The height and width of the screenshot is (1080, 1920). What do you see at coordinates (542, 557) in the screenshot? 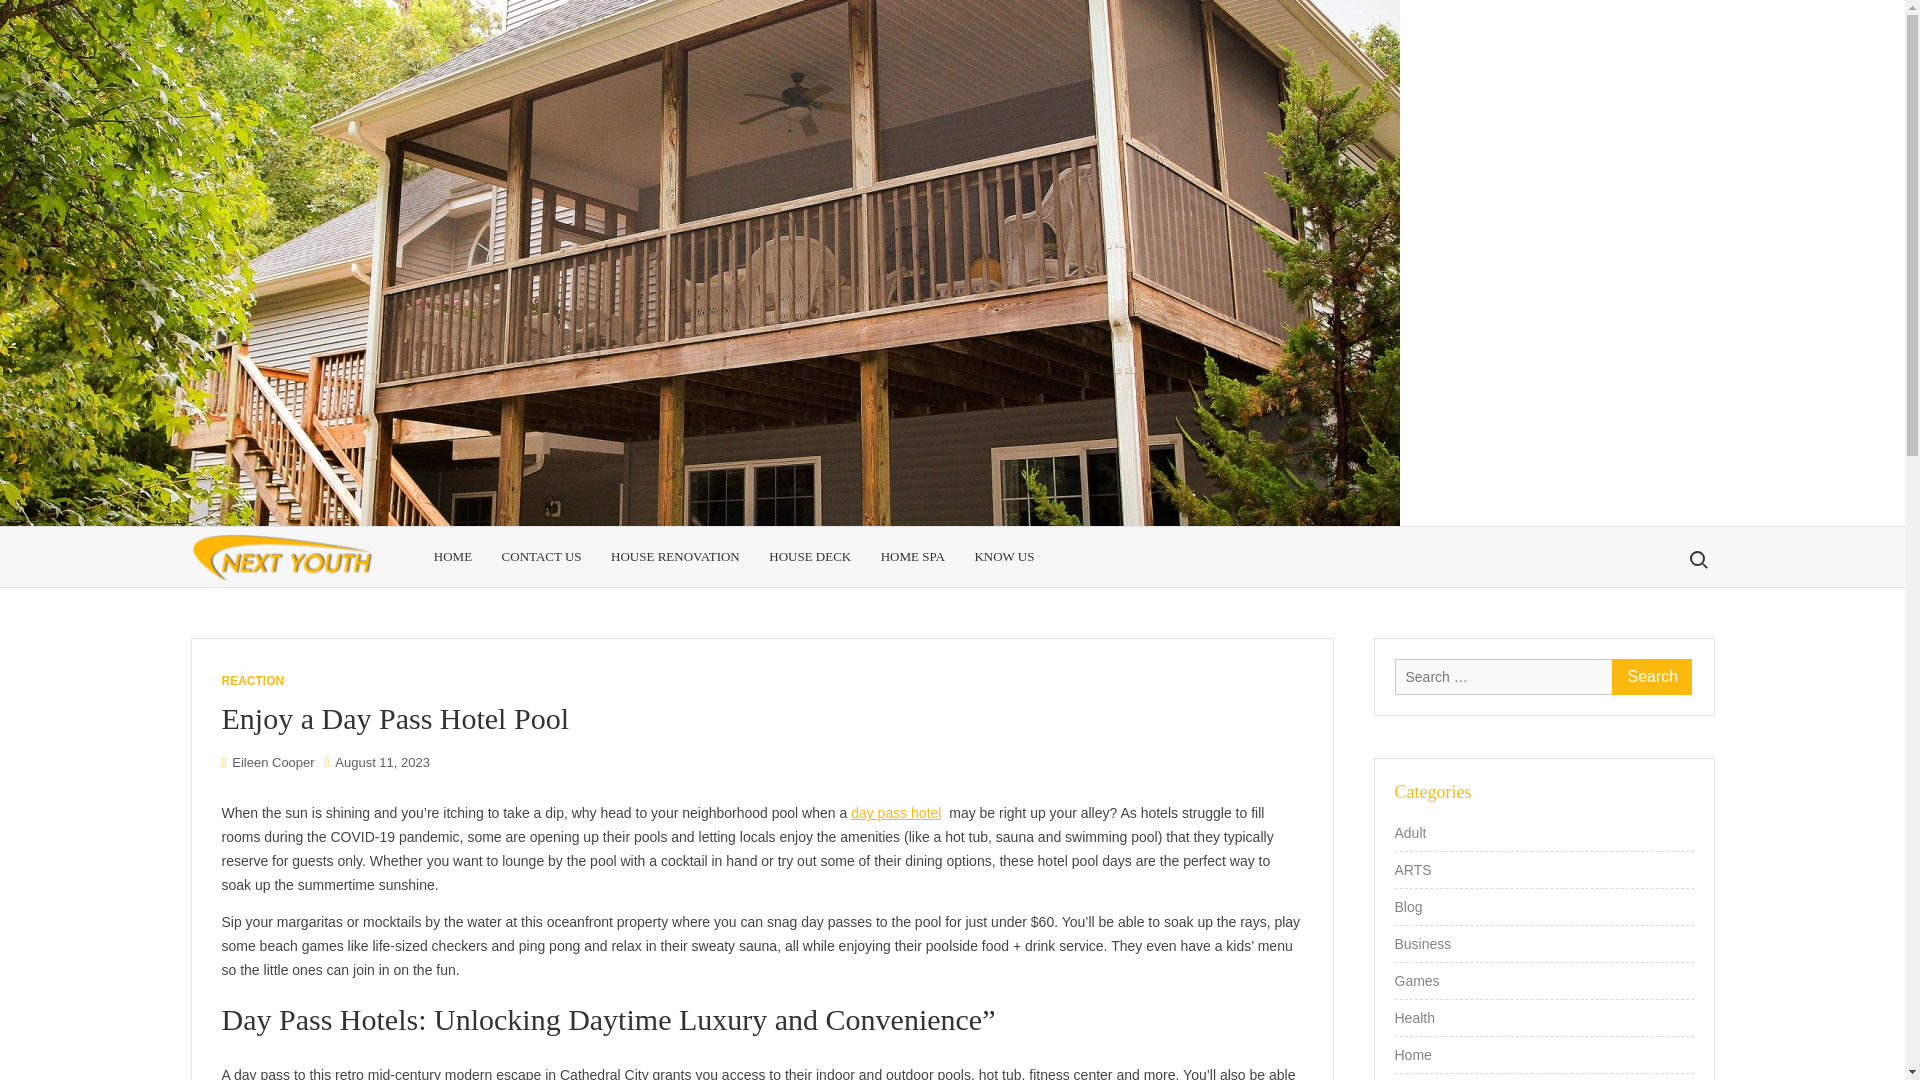
I see `CONTACT US` at bounding box center [542, 557].